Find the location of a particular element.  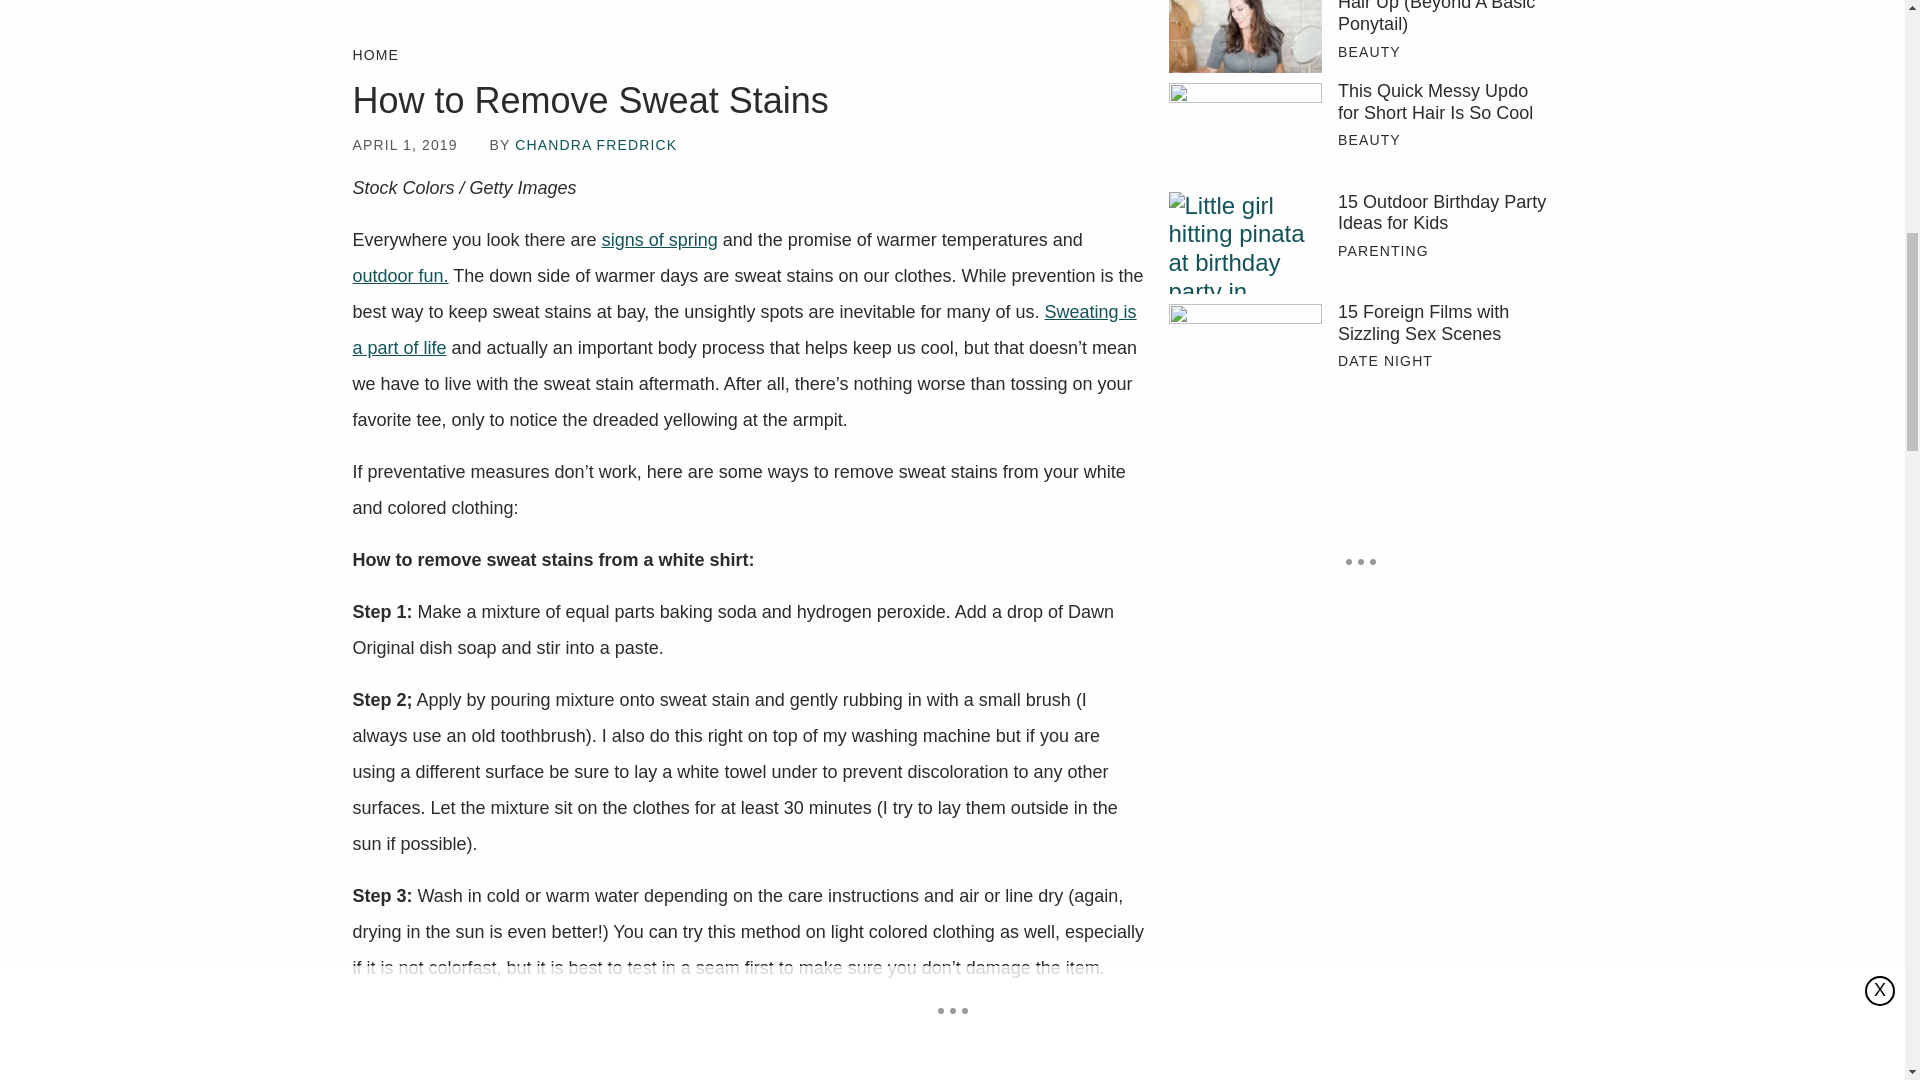

15 Foreign Films with Sizzling Sex Scenes is located at coordinates (1244, 352).